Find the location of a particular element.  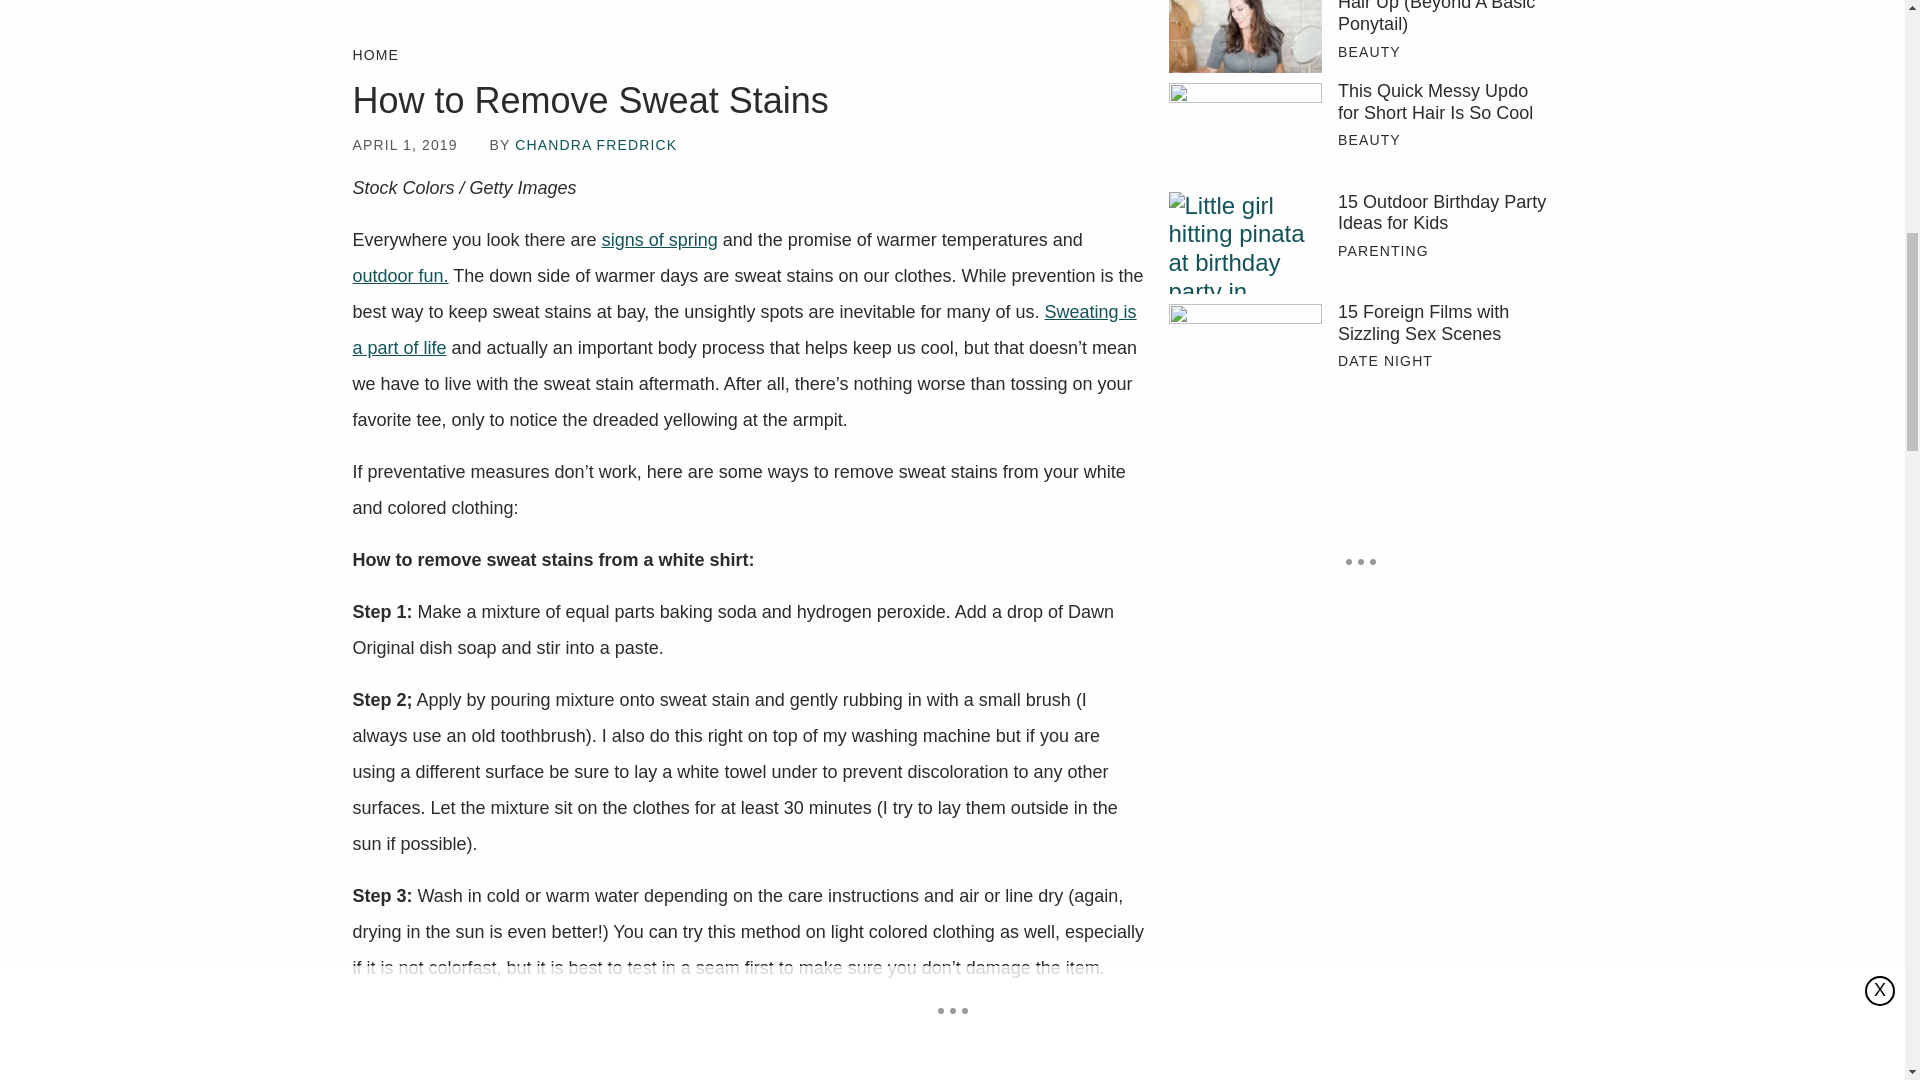

15 Foreign Films with Sizzling Sex Scenes is located at coordinates (1244, 352).